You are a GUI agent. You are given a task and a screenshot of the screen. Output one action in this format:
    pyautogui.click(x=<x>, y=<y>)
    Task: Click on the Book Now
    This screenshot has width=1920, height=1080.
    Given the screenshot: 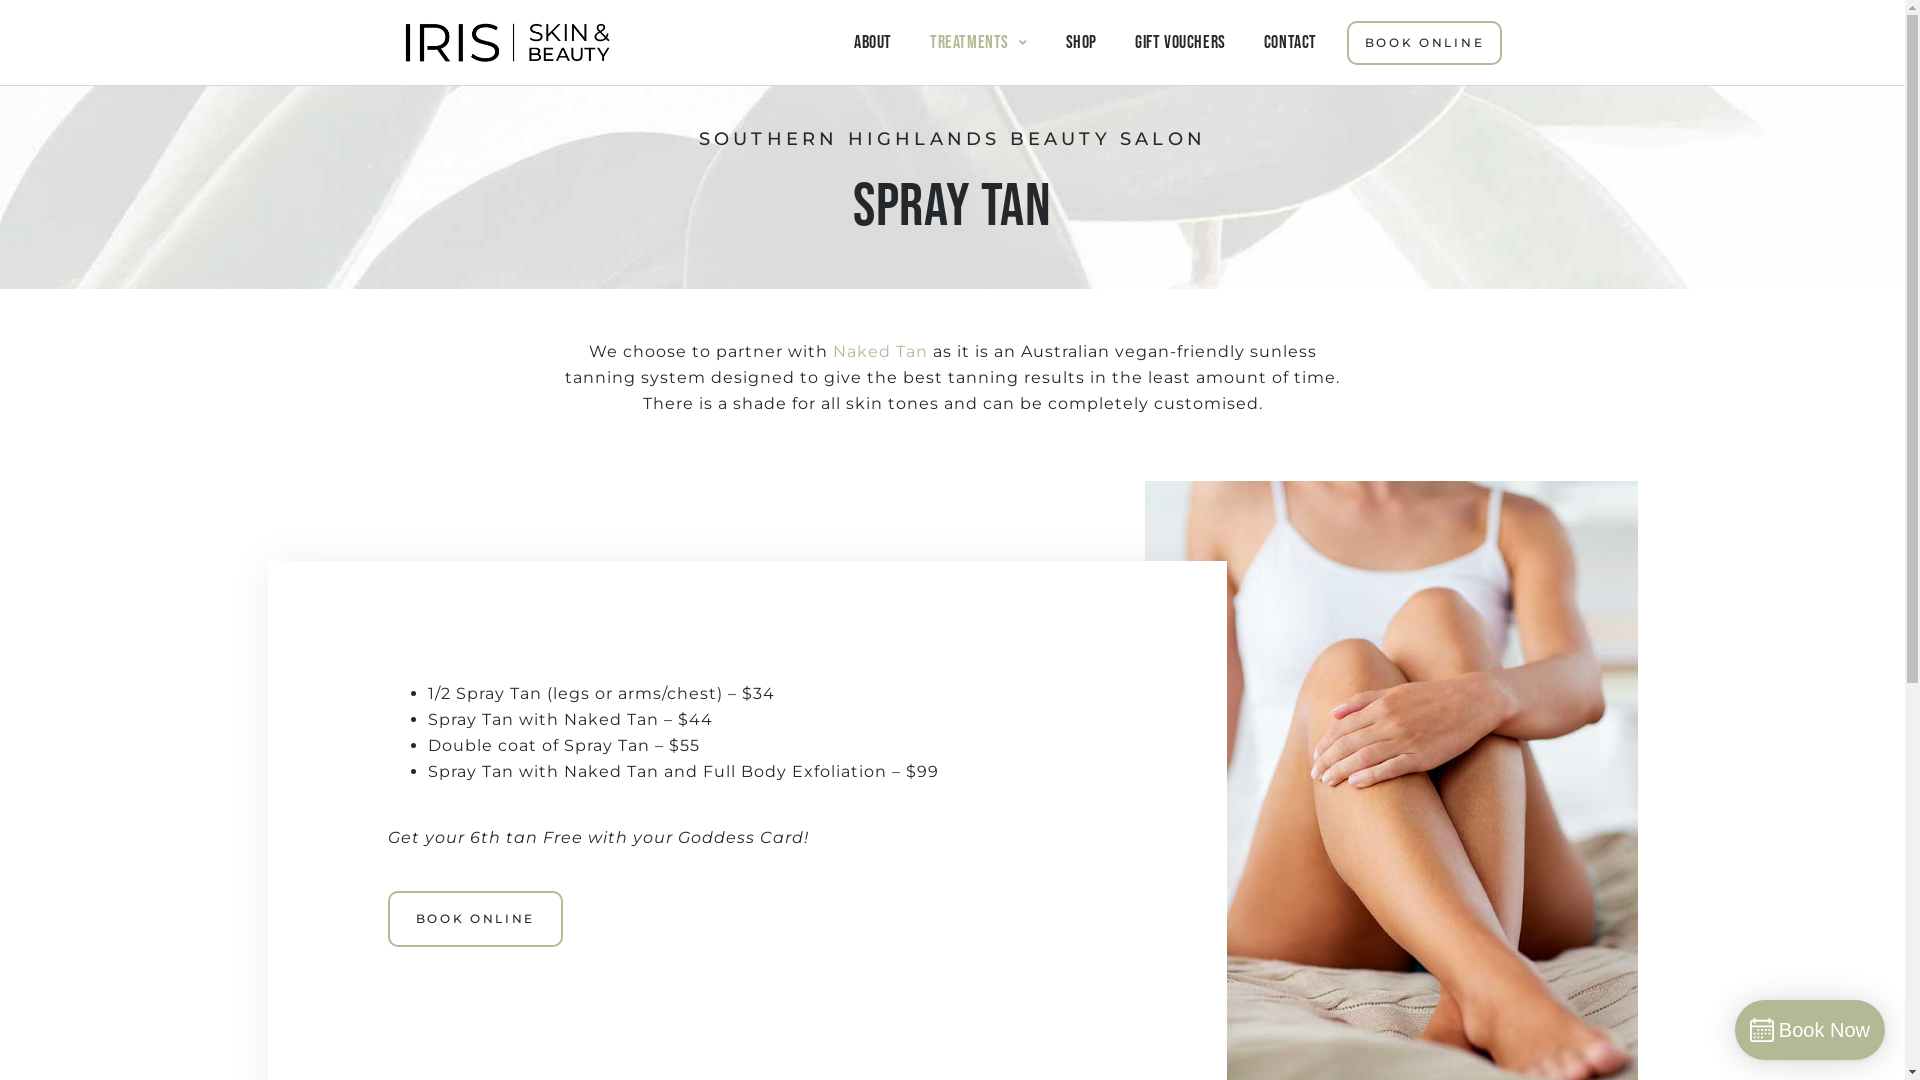 What is the action you would take?
    pyautogui.click(x=1810, y=1030)
    